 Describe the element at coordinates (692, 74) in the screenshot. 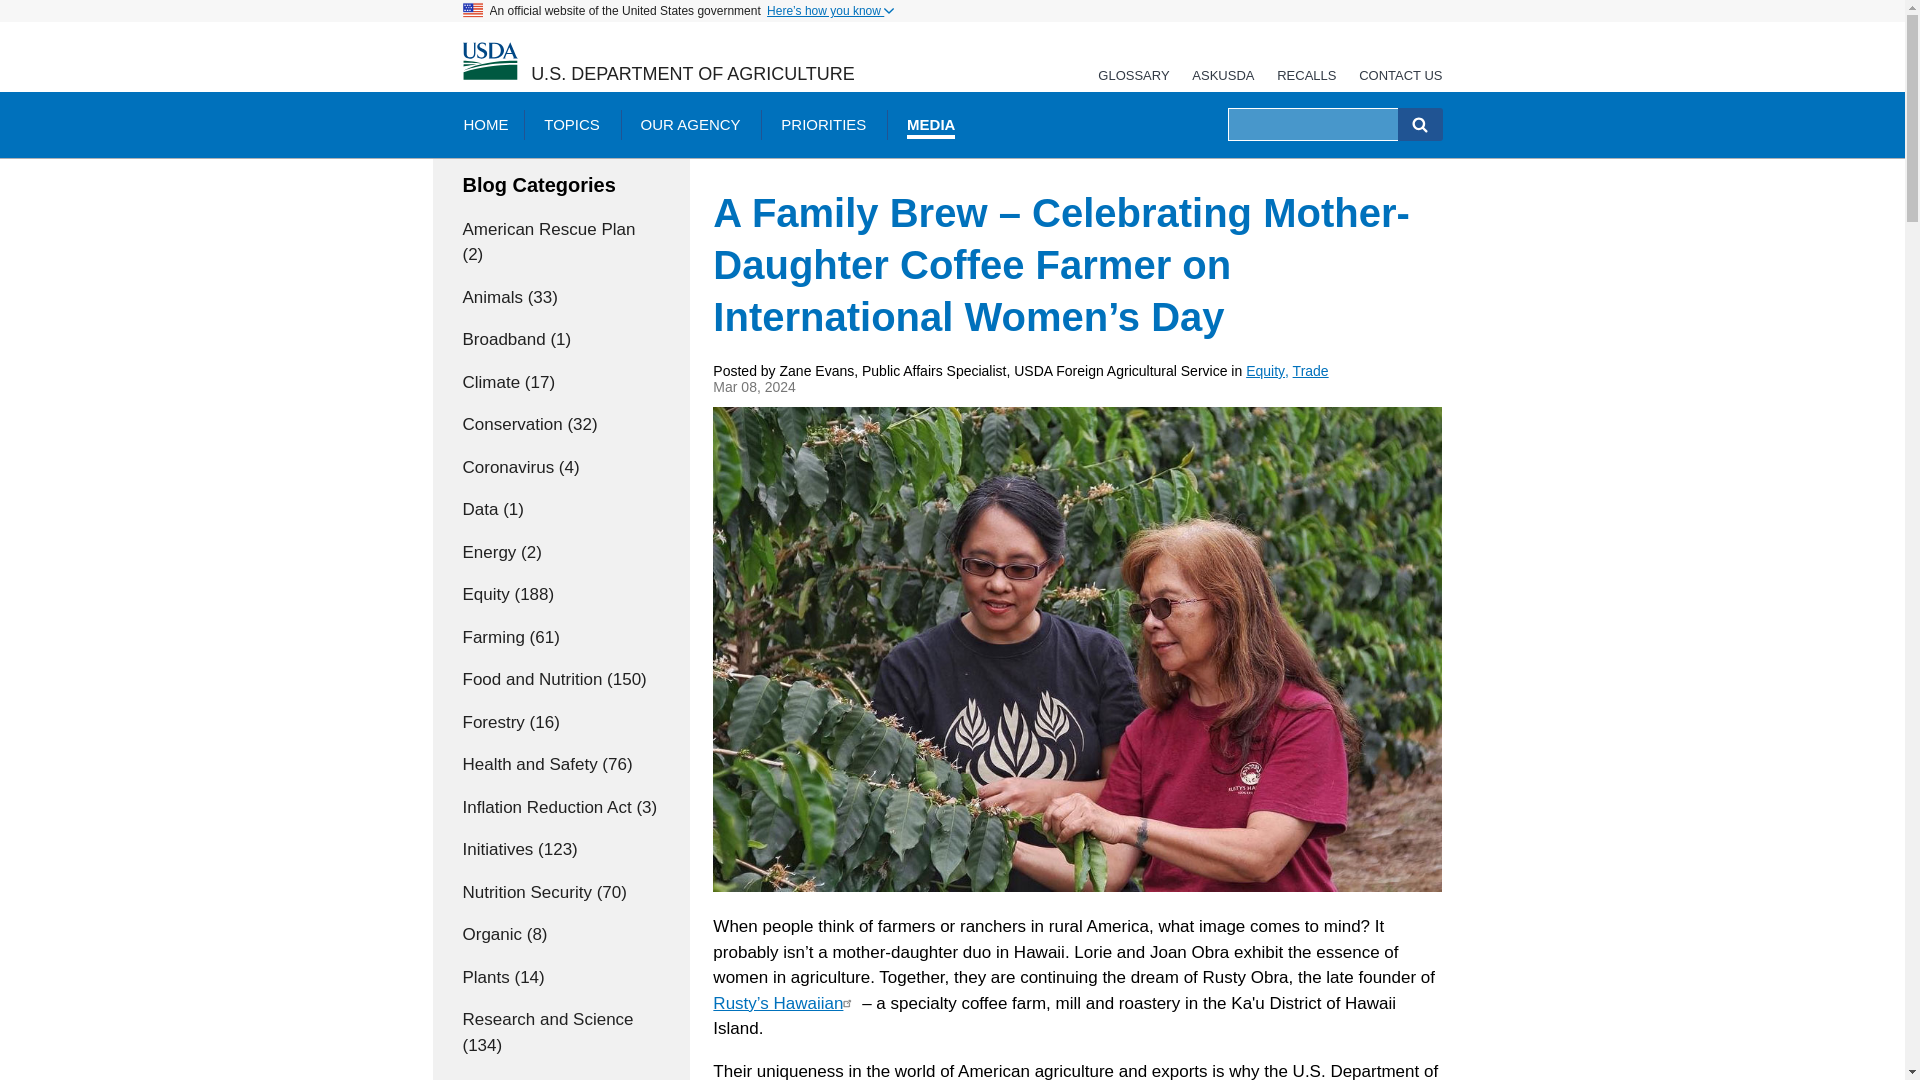

I see `Home` at that location.